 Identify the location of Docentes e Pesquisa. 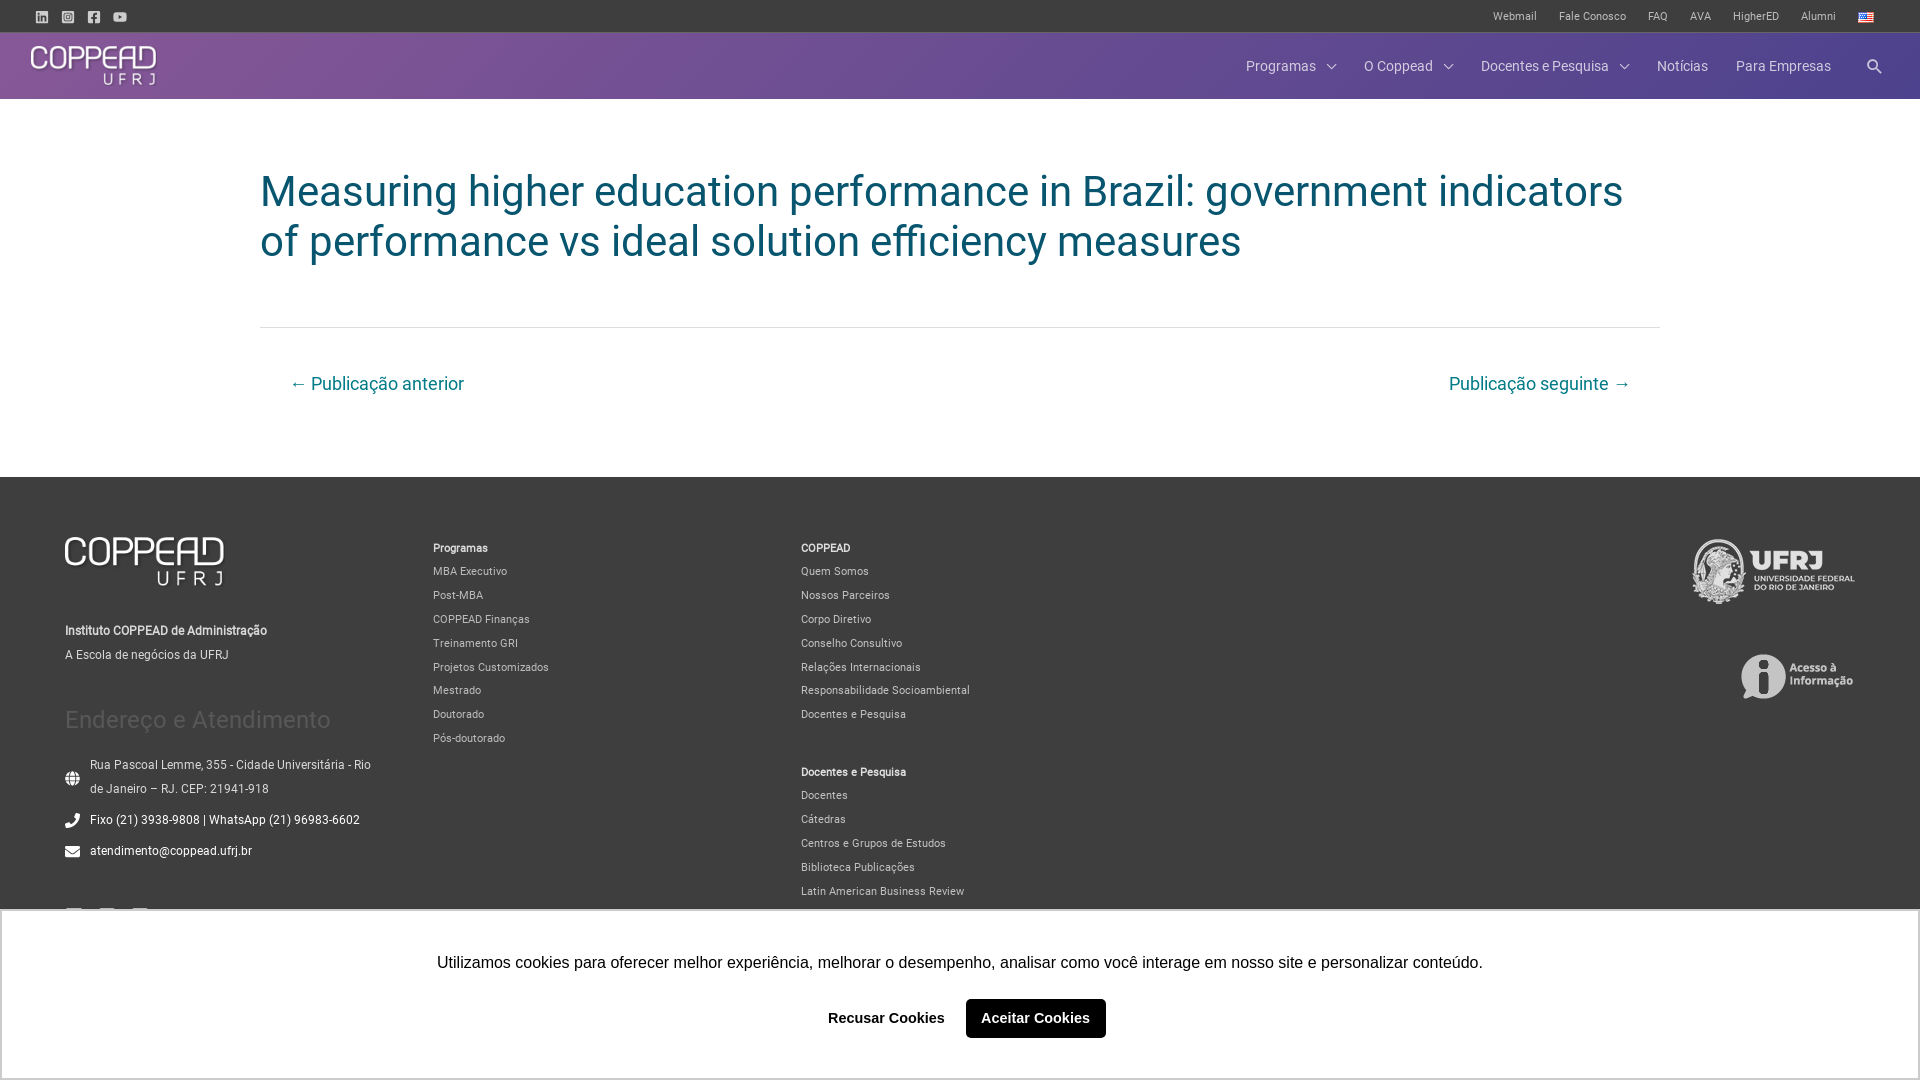
(1555, 66).